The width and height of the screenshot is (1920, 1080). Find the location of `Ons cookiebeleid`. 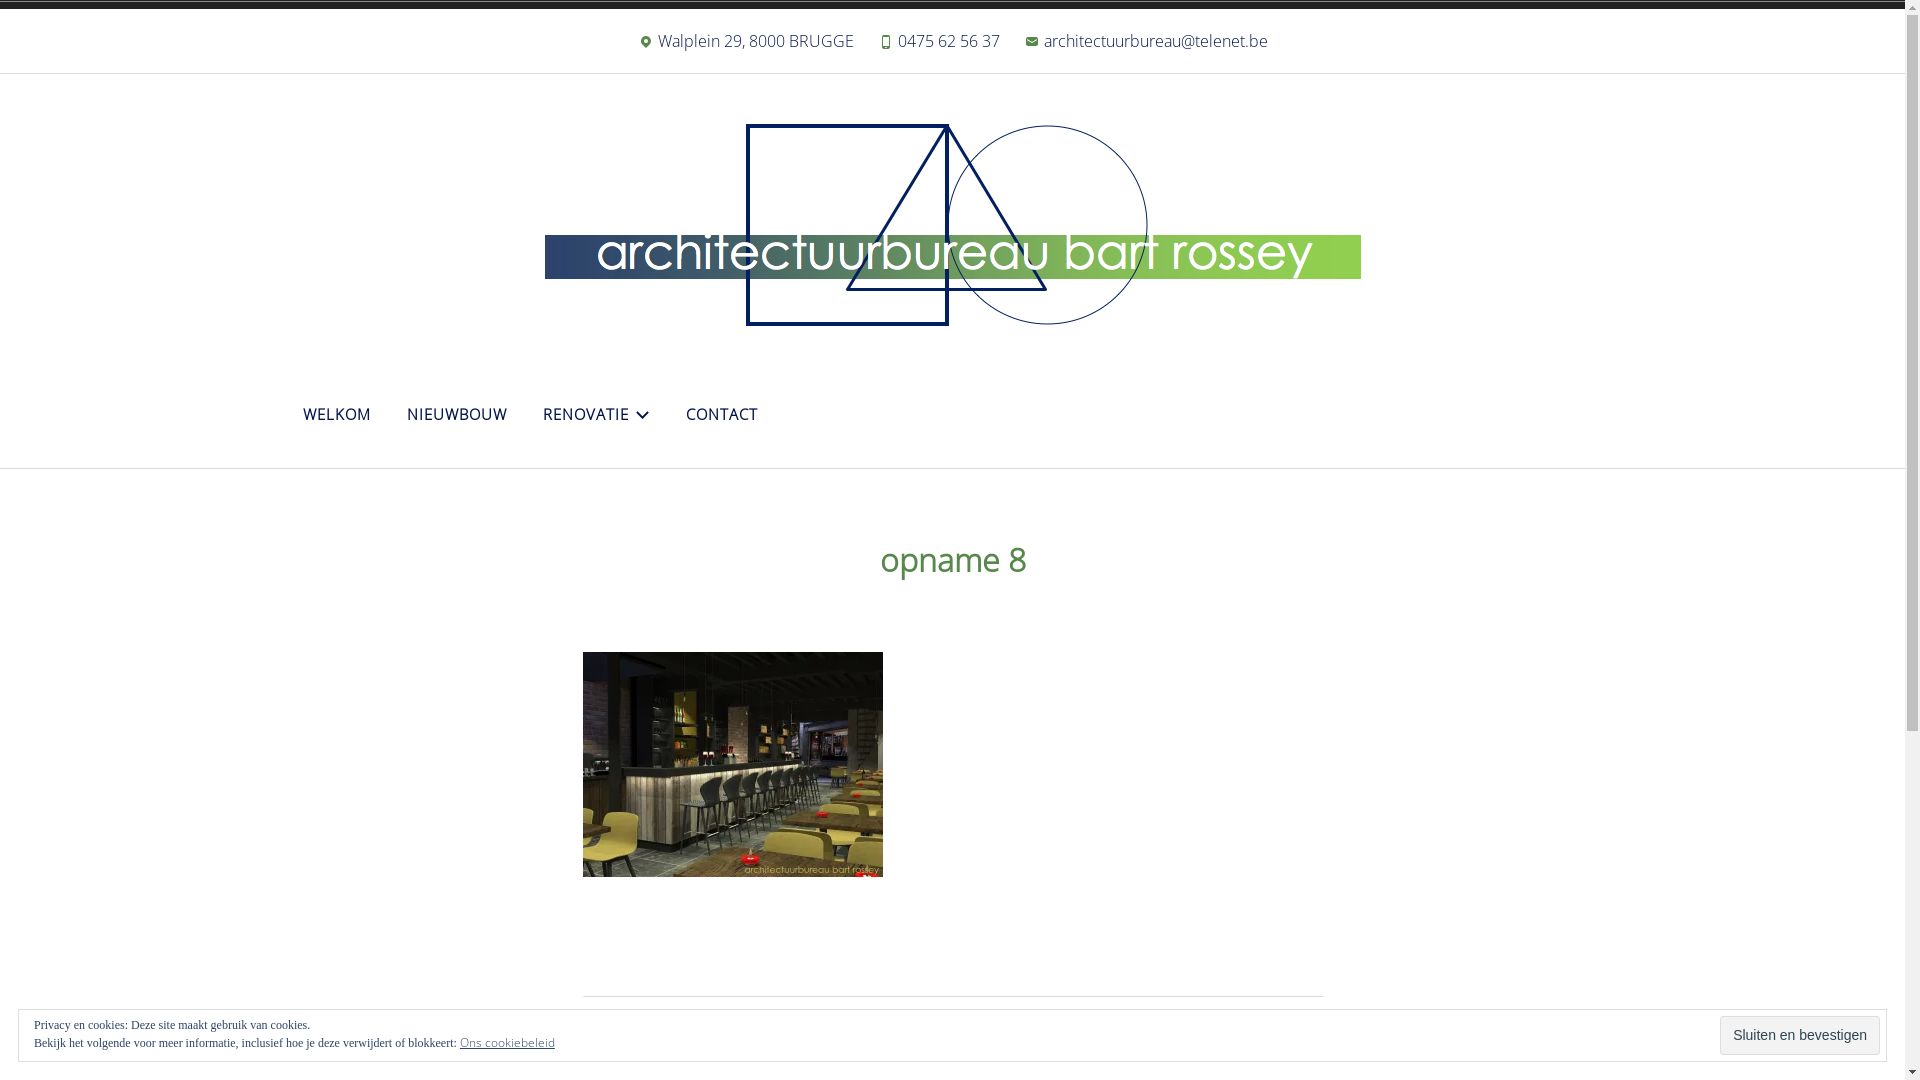

Ons cookiebeleid is located at coordinates (508, 1042).